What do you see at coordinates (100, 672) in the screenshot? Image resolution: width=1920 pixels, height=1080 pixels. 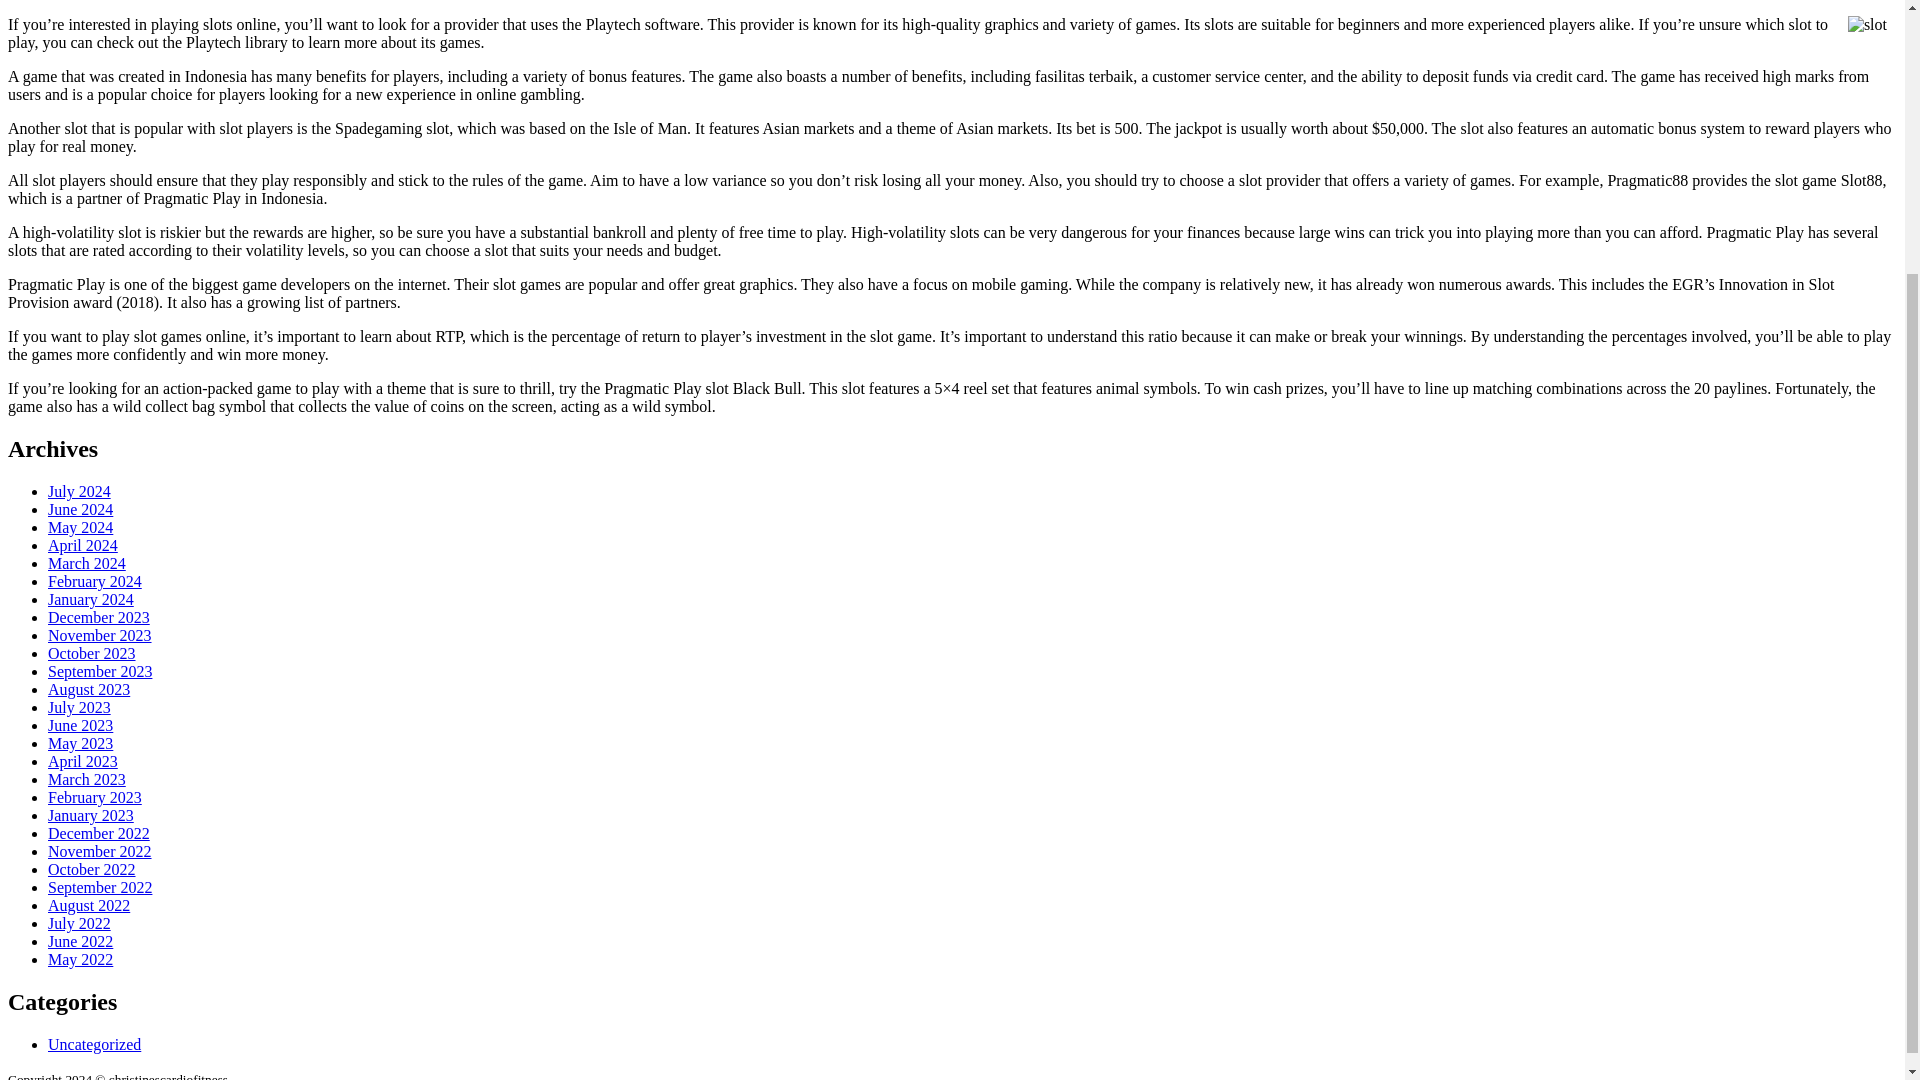 I see `September 2023` at bounding box center [100, 672].